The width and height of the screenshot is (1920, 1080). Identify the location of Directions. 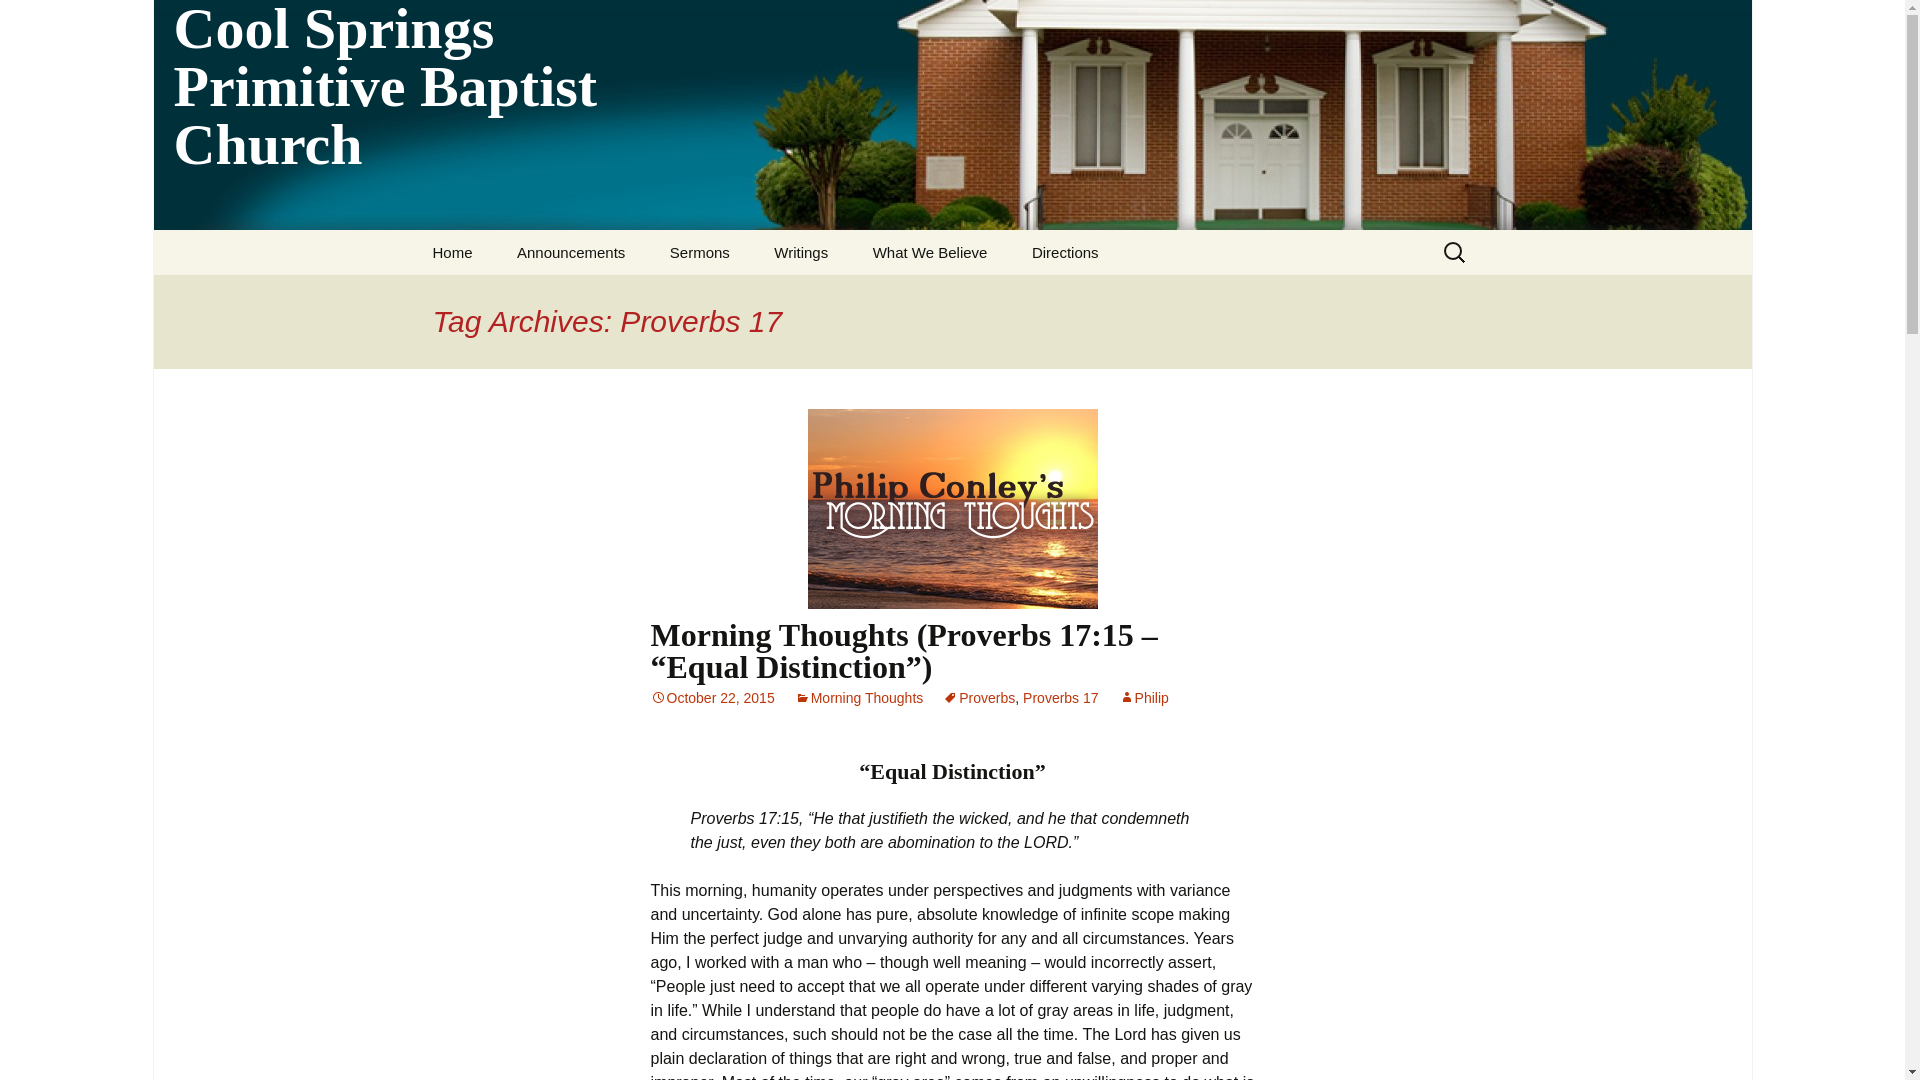
(1065, 252).